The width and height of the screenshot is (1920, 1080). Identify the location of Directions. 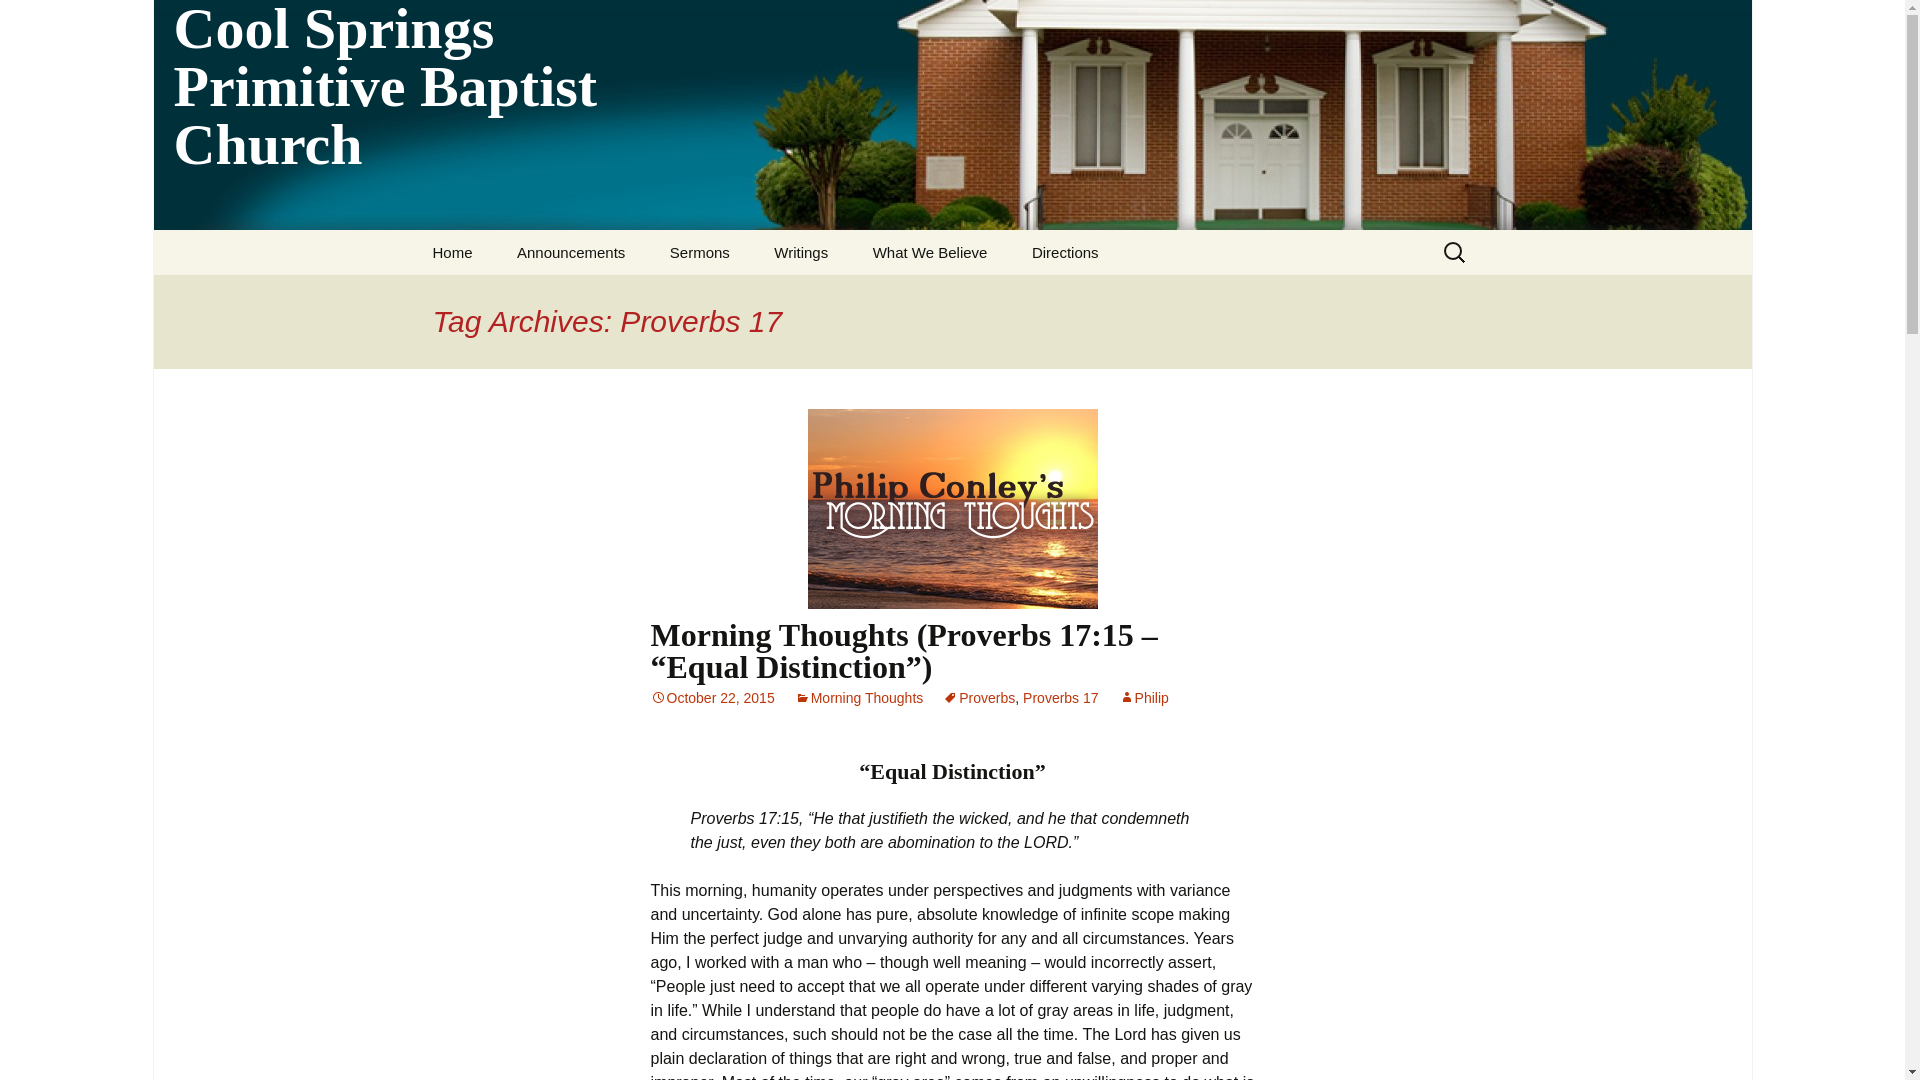
(1065, 252).